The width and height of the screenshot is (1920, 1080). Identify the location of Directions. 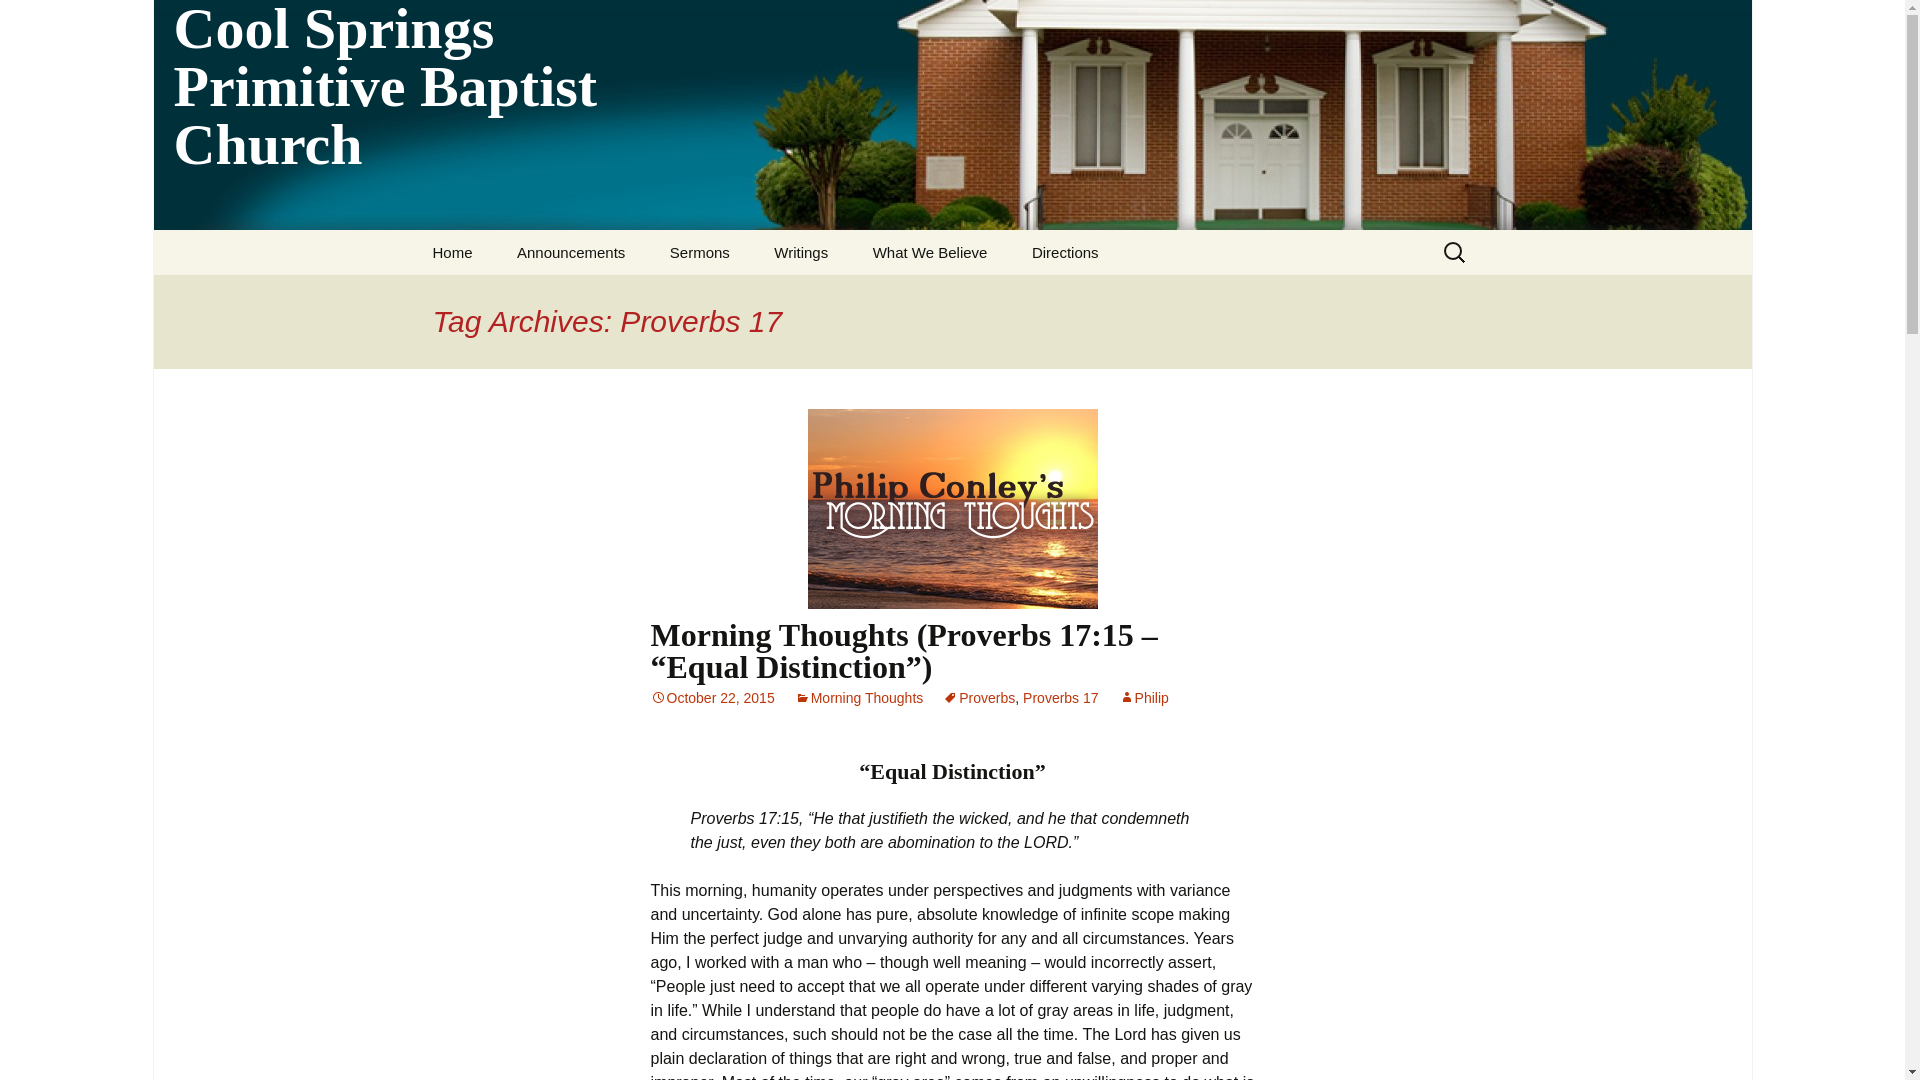
(1065, 252).